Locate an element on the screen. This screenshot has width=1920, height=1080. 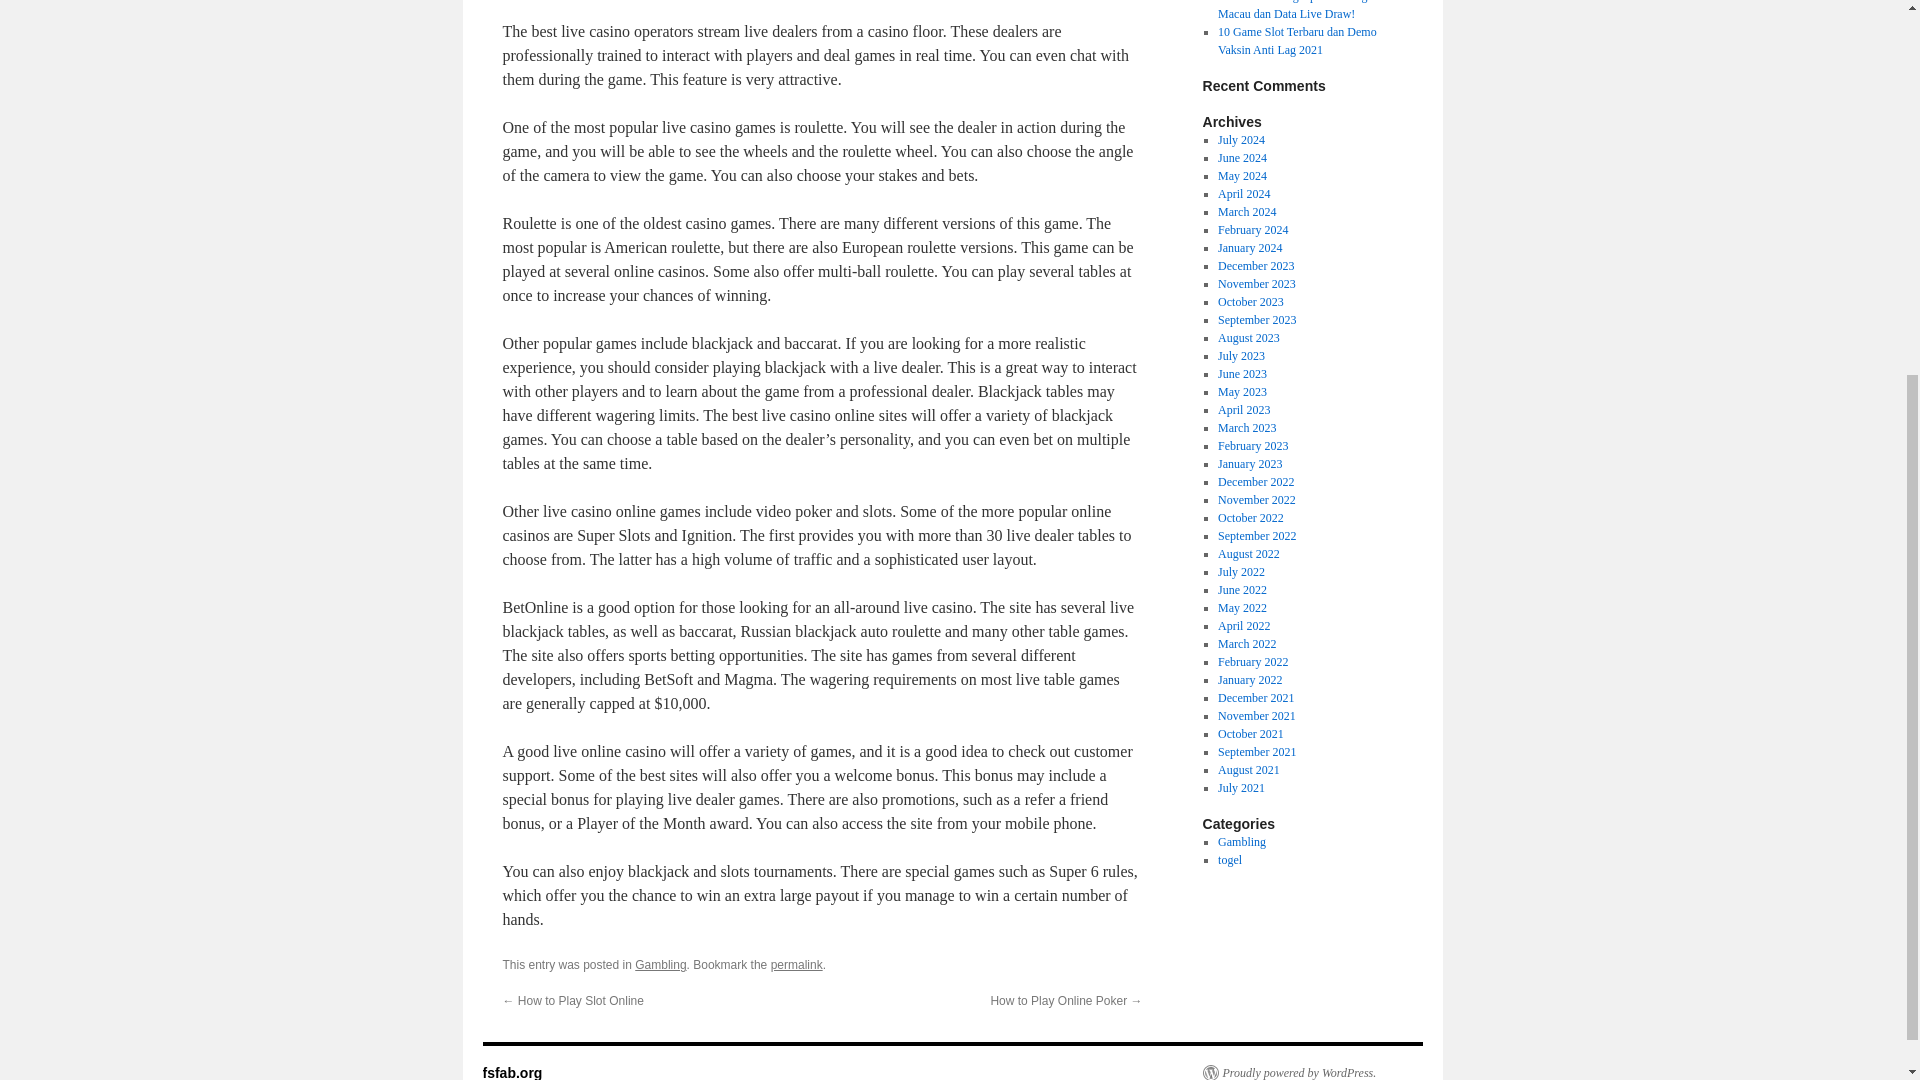
Gambling is located at coordinates (660, 964).